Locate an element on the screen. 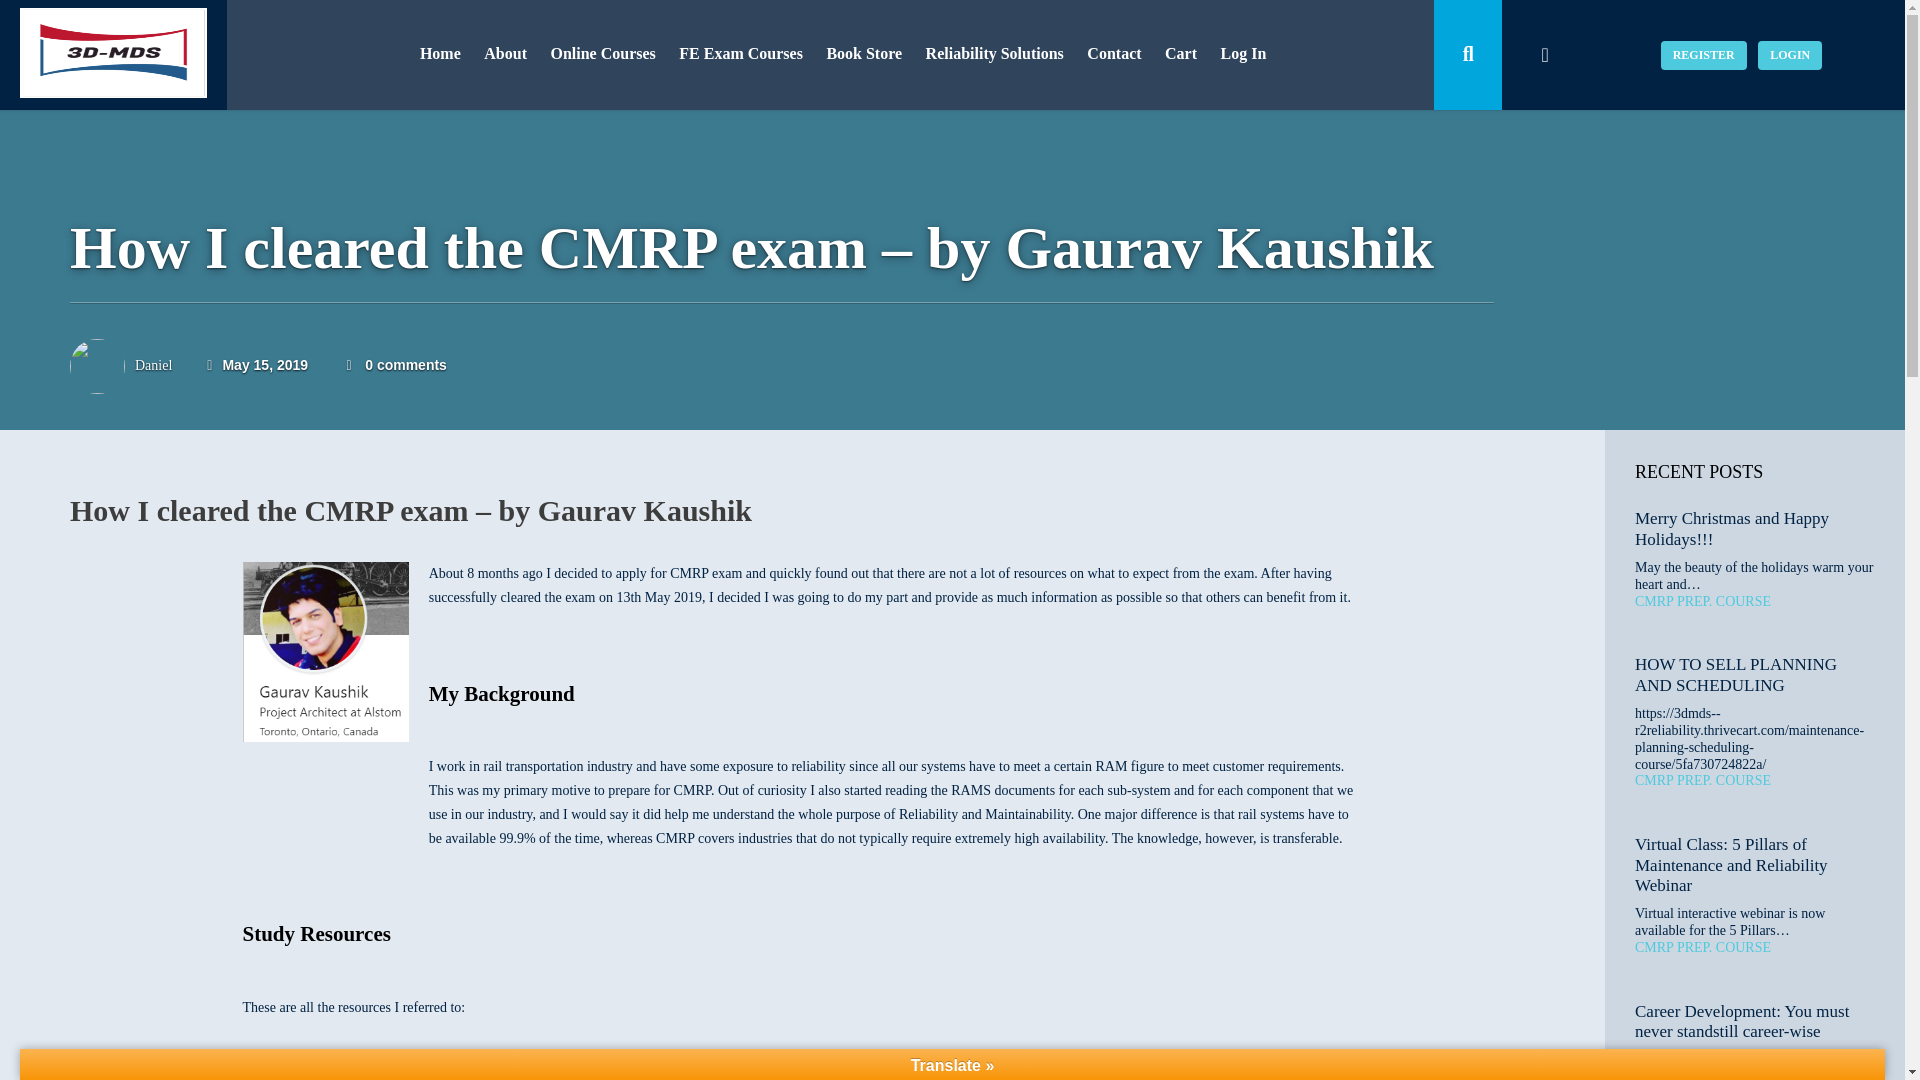 This screenshot has width=1920, height=1080. View all posts by Daniel is located at coordinates (153, 364).